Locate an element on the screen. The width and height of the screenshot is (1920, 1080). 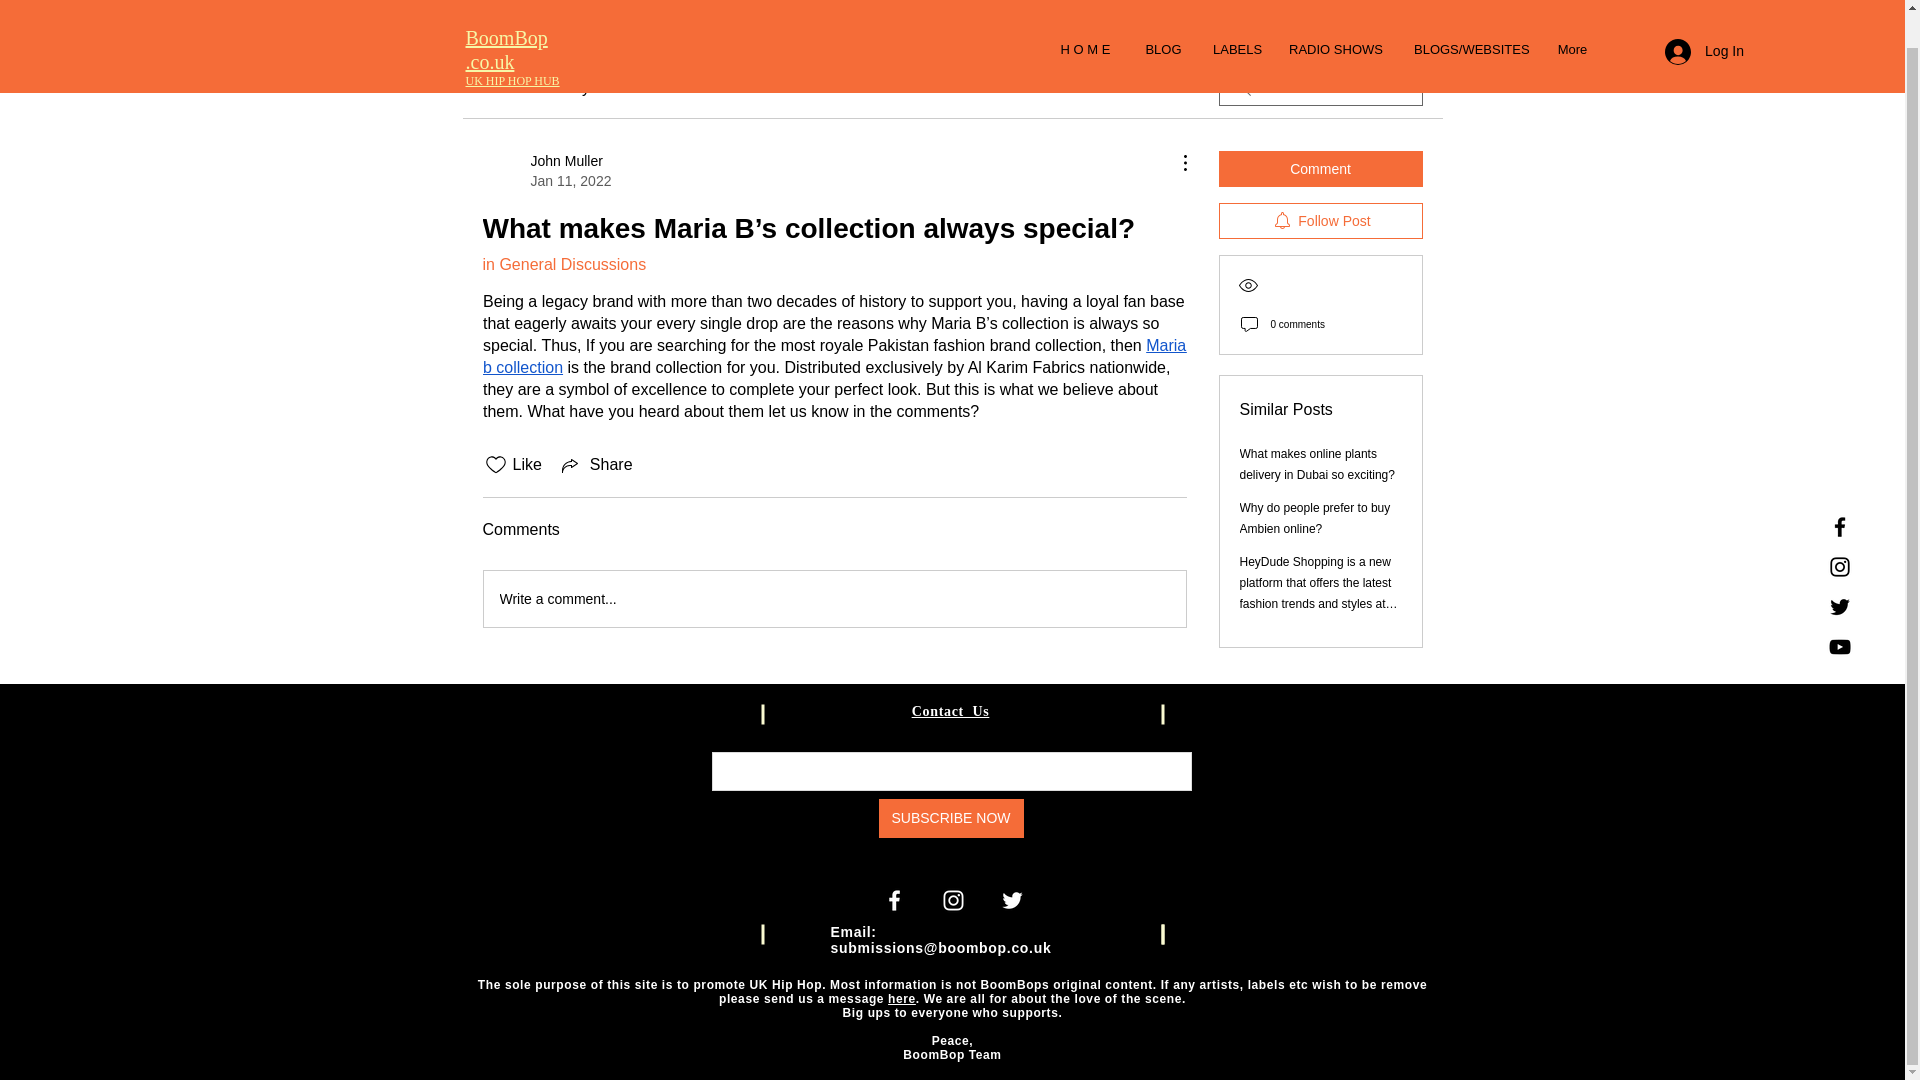
Write a comment... is located at coordinates (834, 599).